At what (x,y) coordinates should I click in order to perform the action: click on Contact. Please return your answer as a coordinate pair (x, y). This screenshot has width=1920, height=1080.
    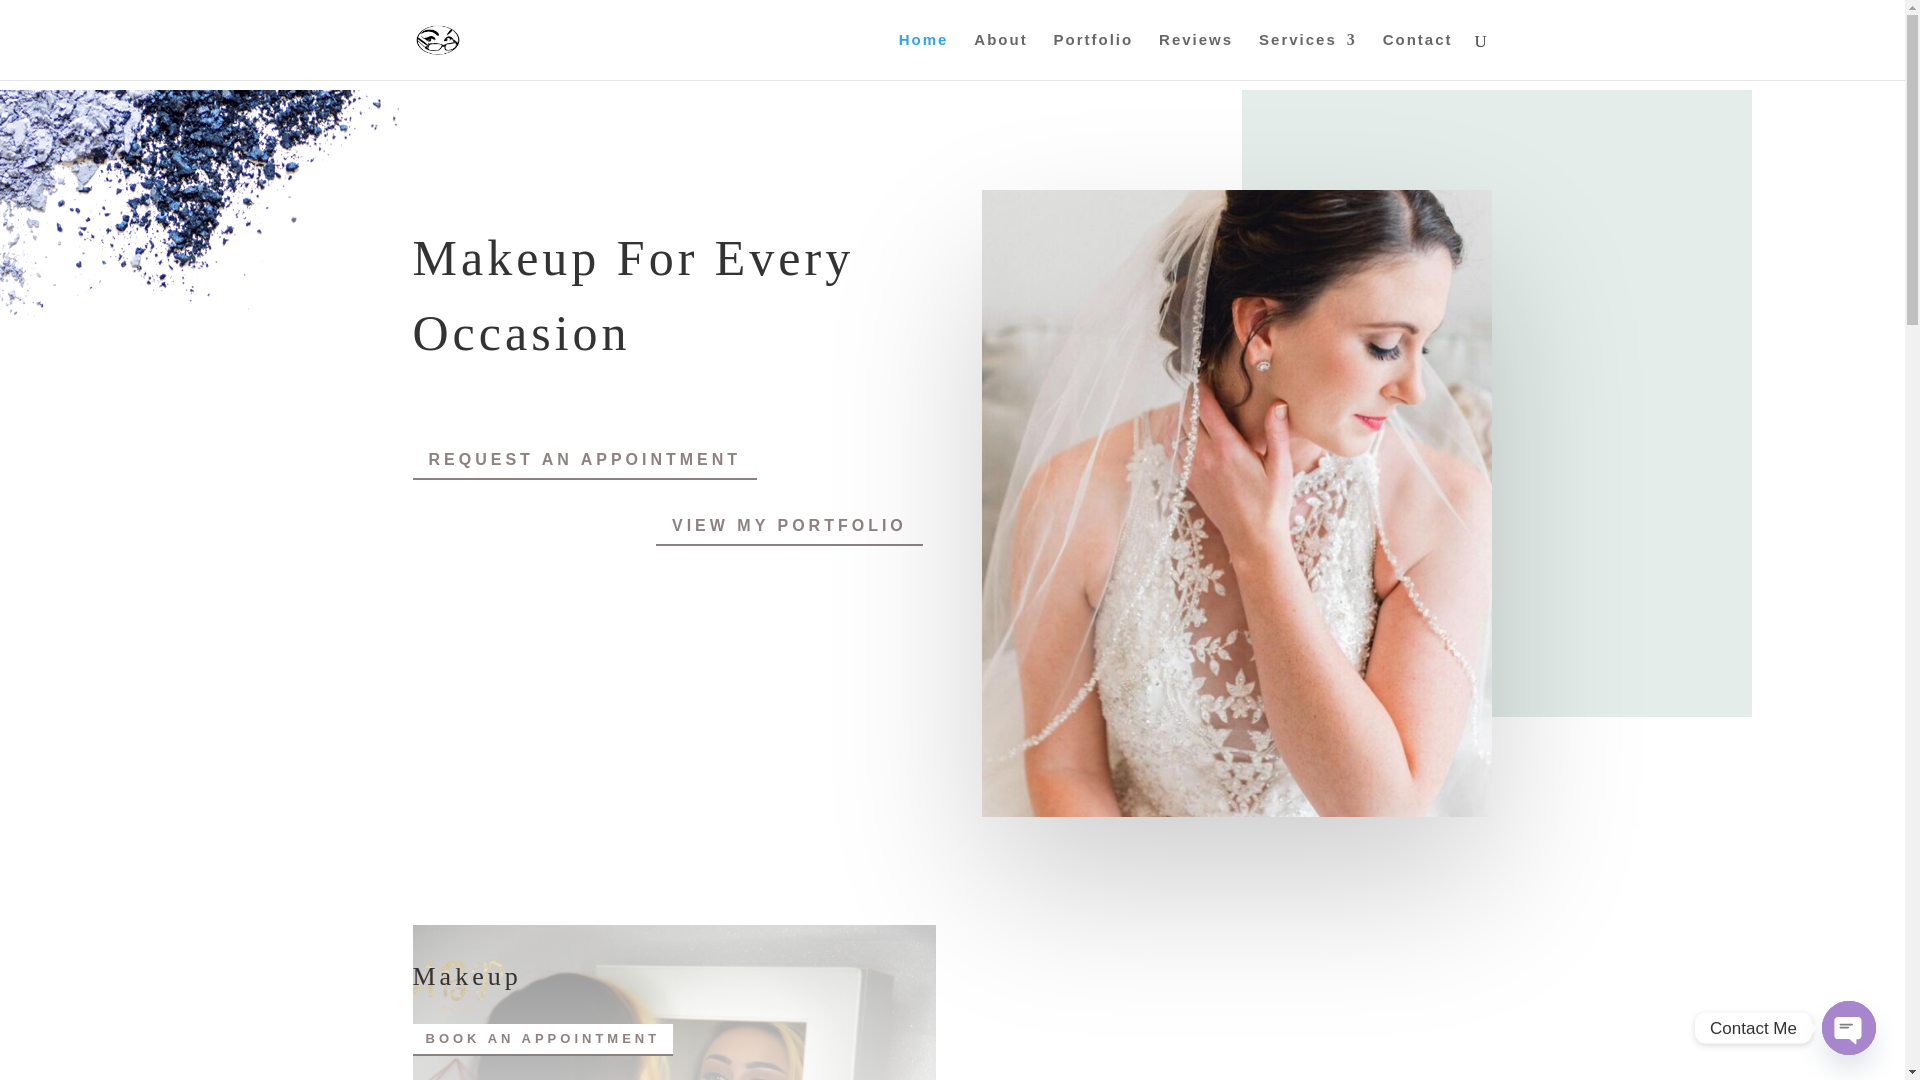
    Looking at the image, I should click on (1418, 56).